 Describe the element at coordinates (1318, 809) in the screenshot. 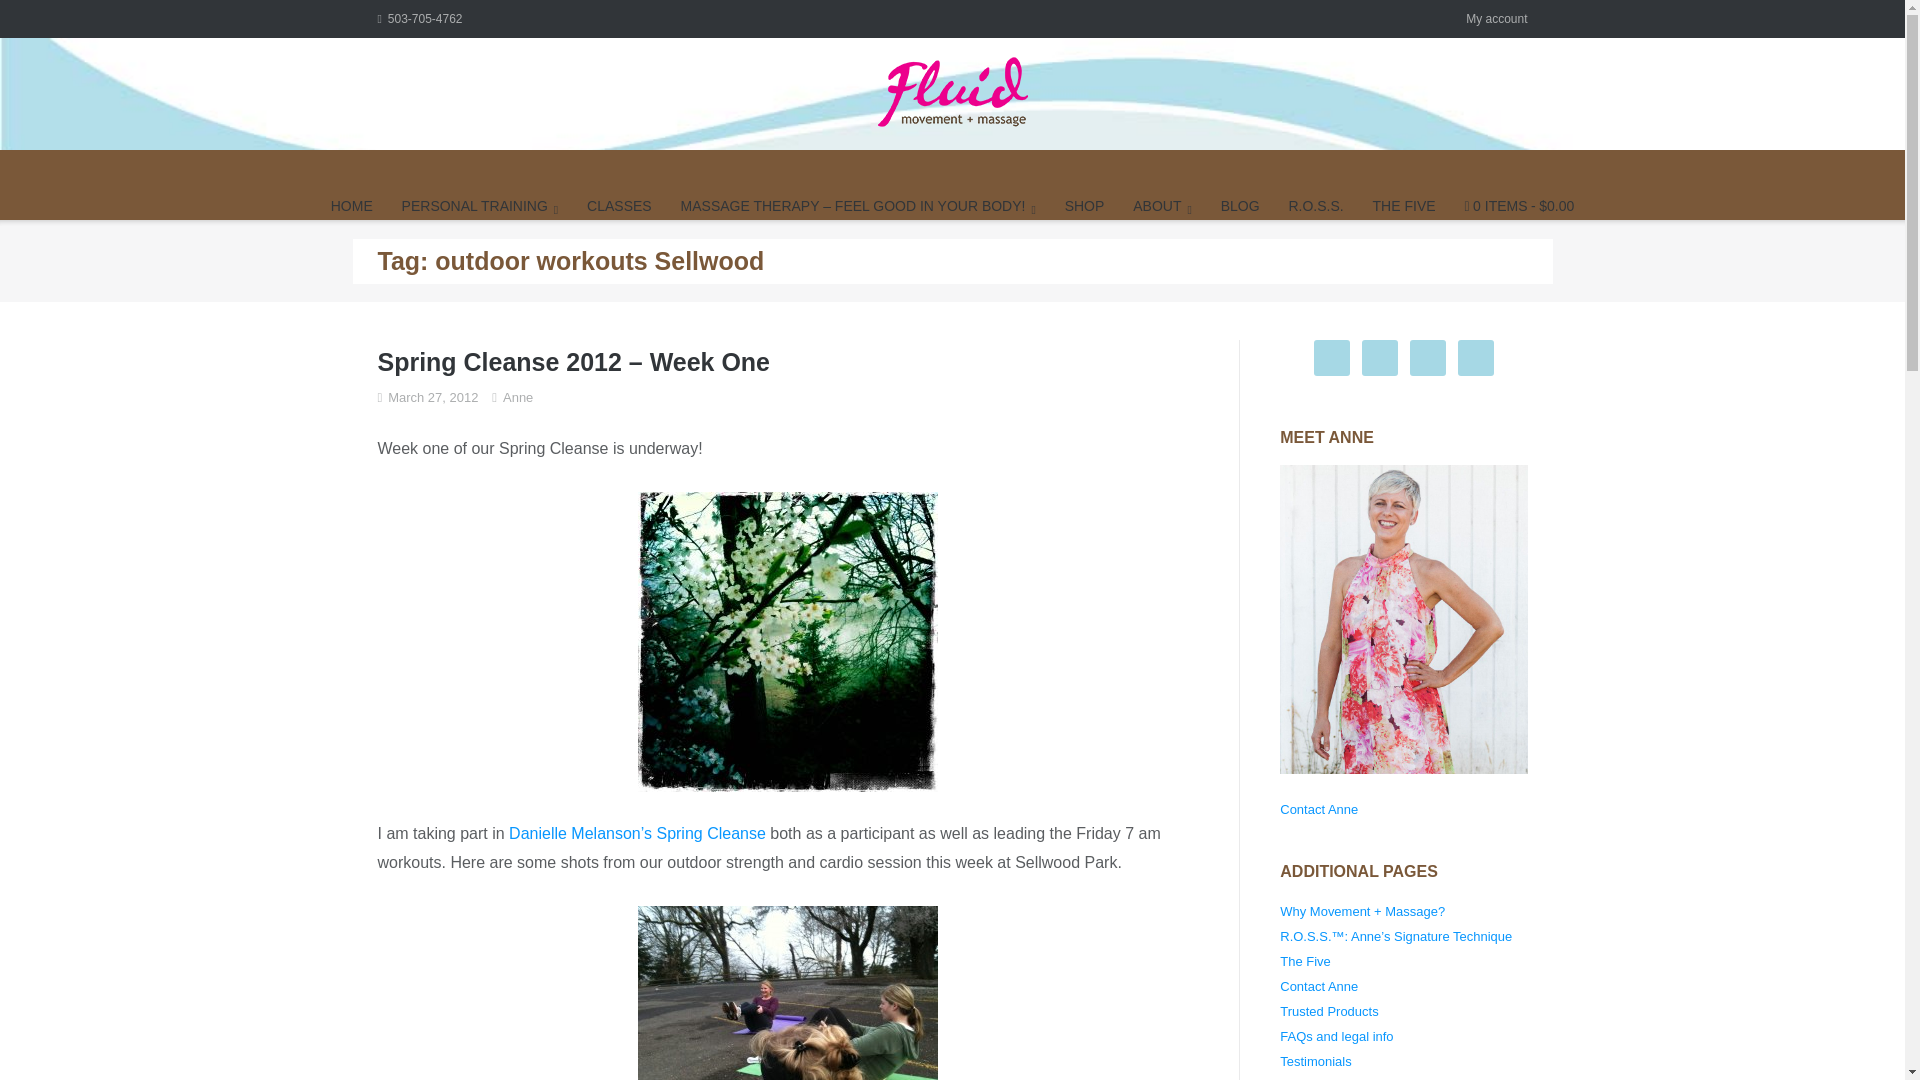

I see `Contact Anne` at that location.